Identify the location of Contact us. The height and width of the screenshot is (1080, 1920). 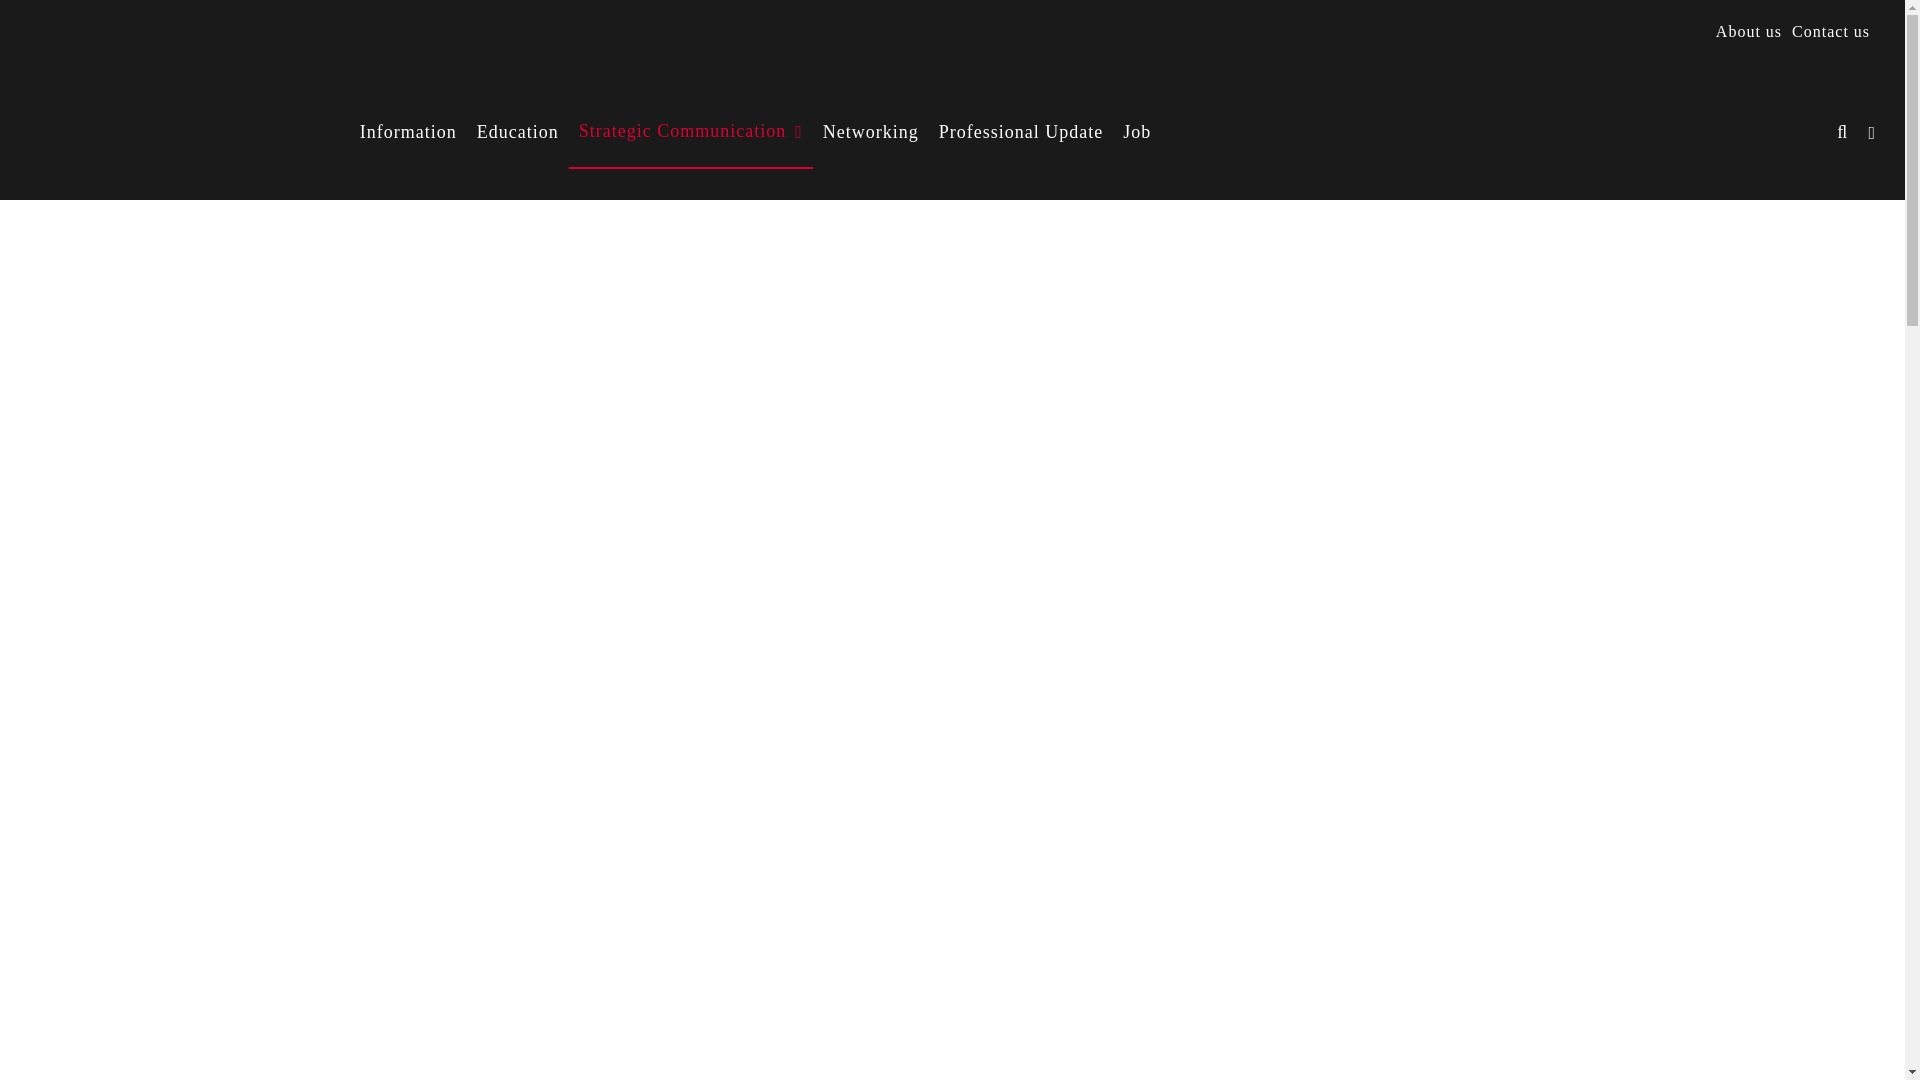
(1831, 32).